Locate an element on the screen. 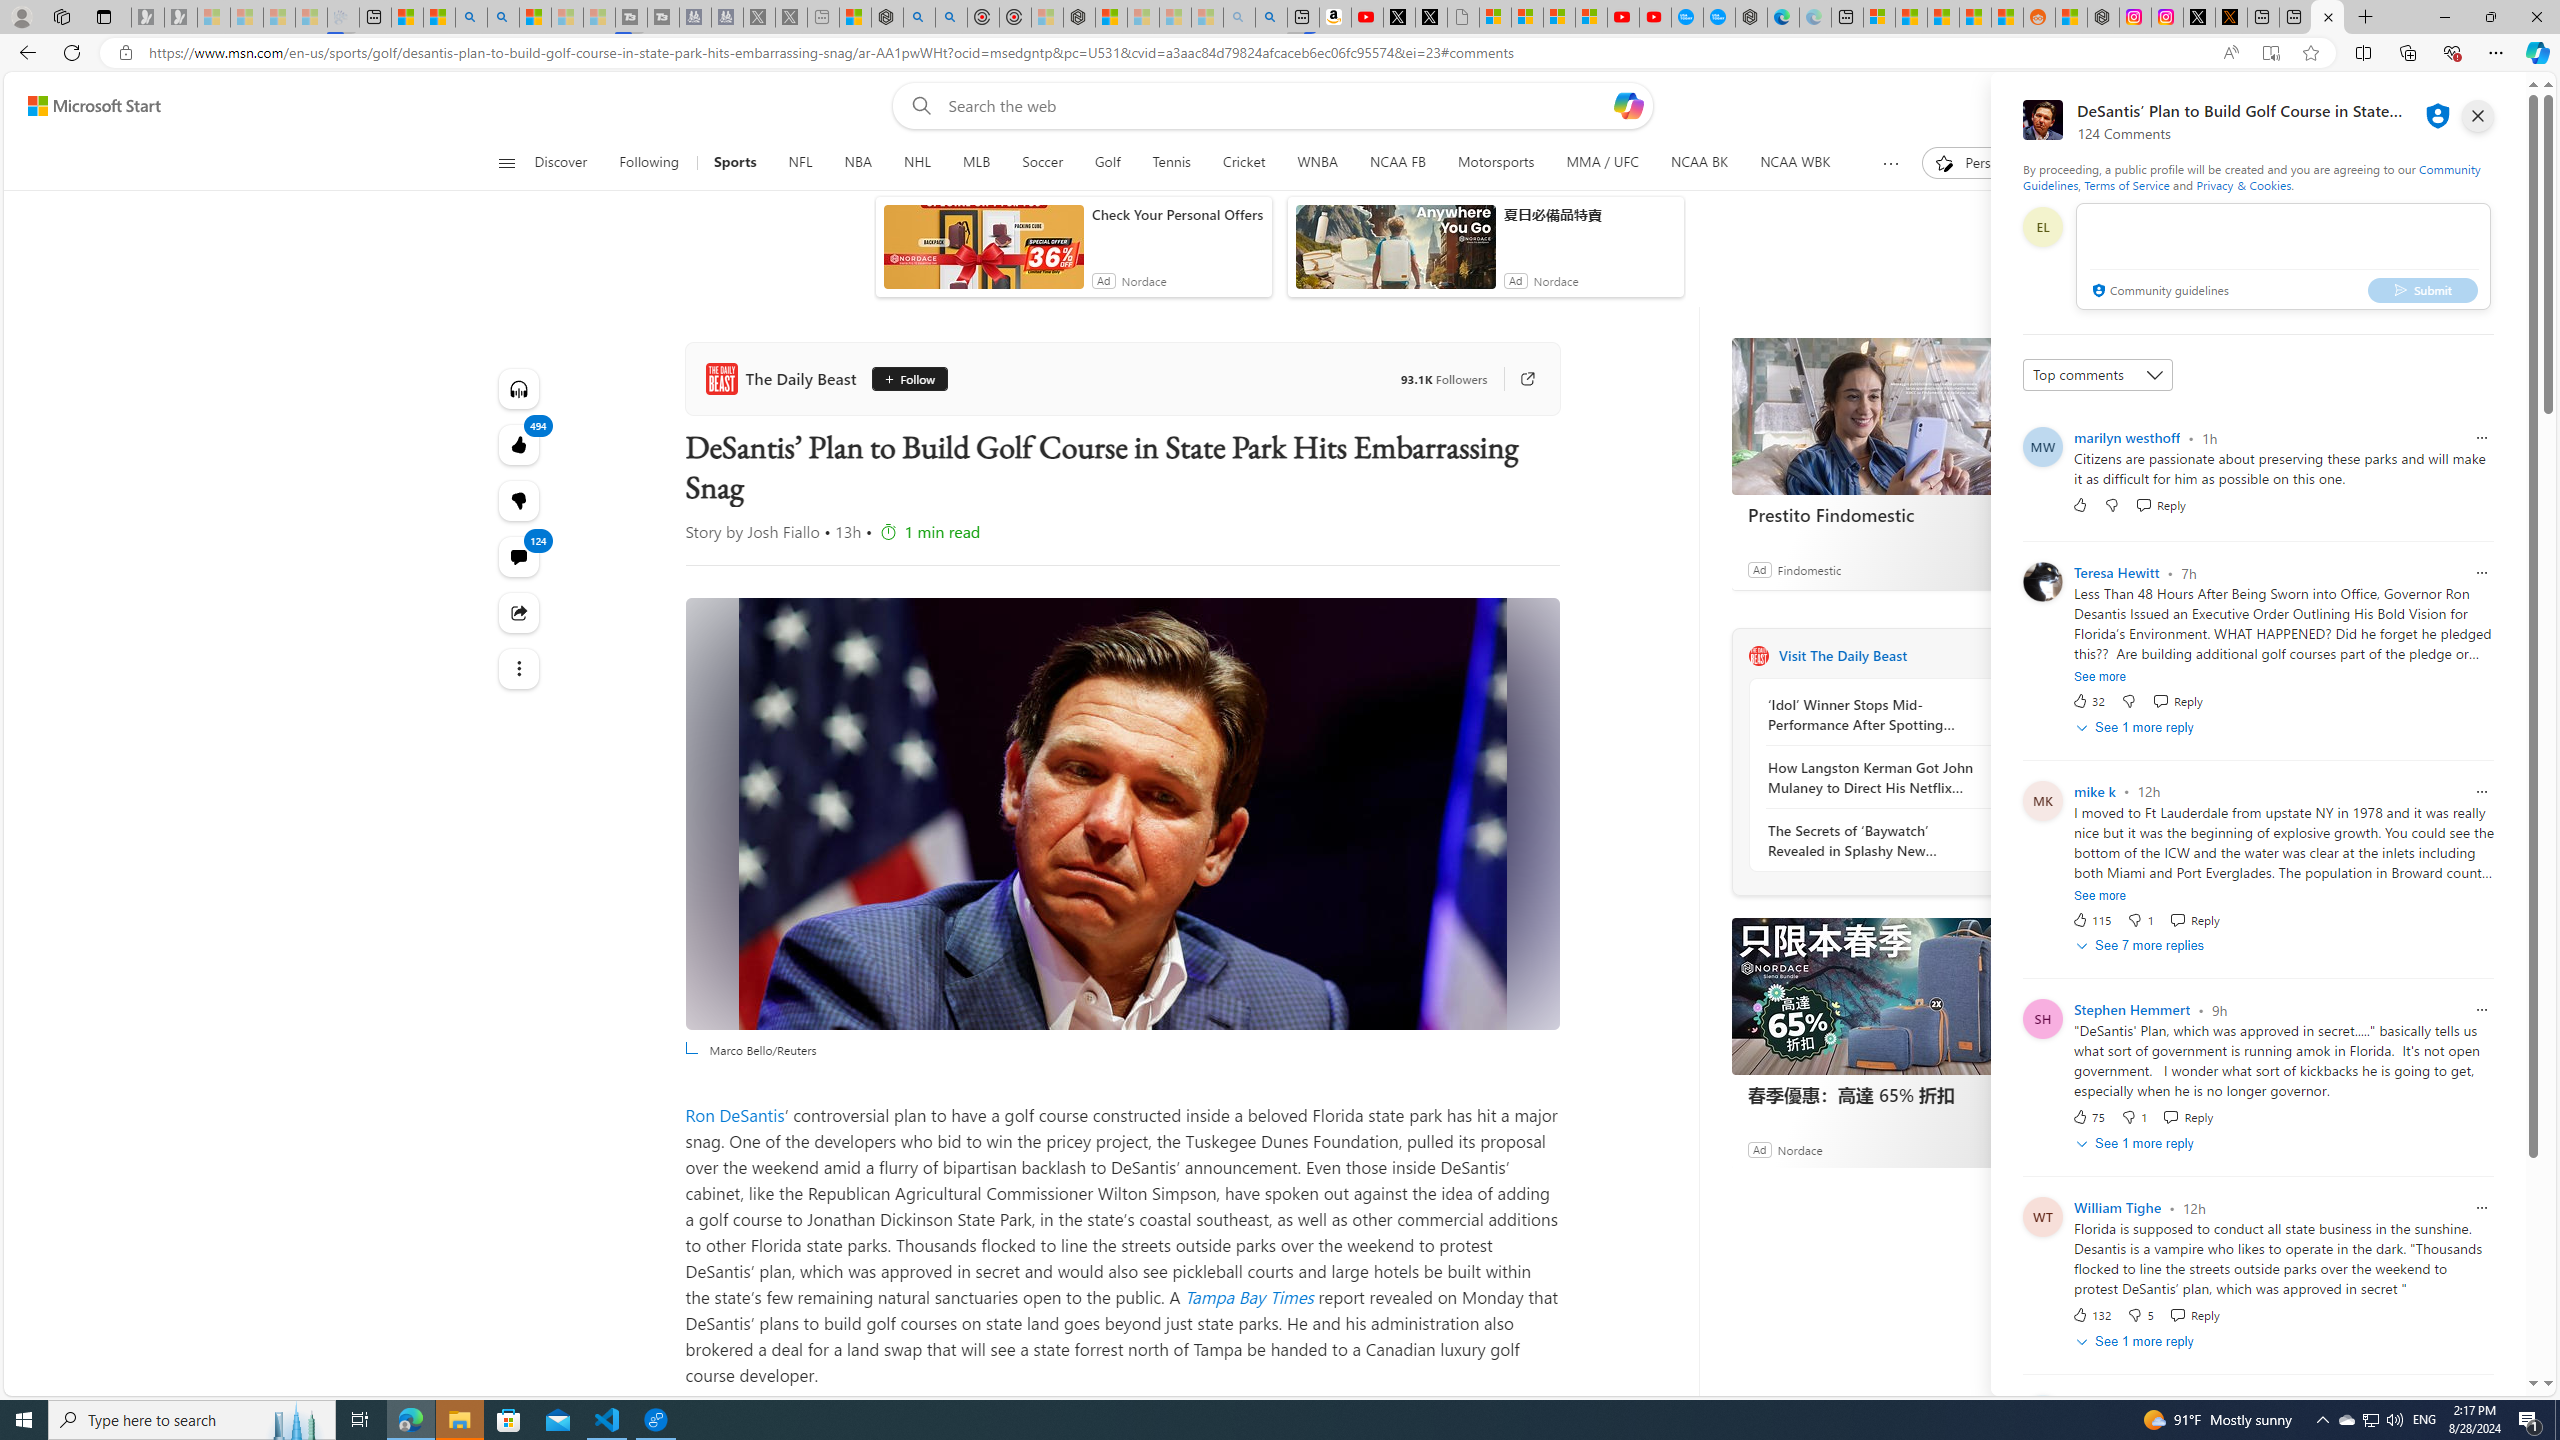 This screenshot has width=2560, height=1440. Personalize is located at coordinates (1984, 163).